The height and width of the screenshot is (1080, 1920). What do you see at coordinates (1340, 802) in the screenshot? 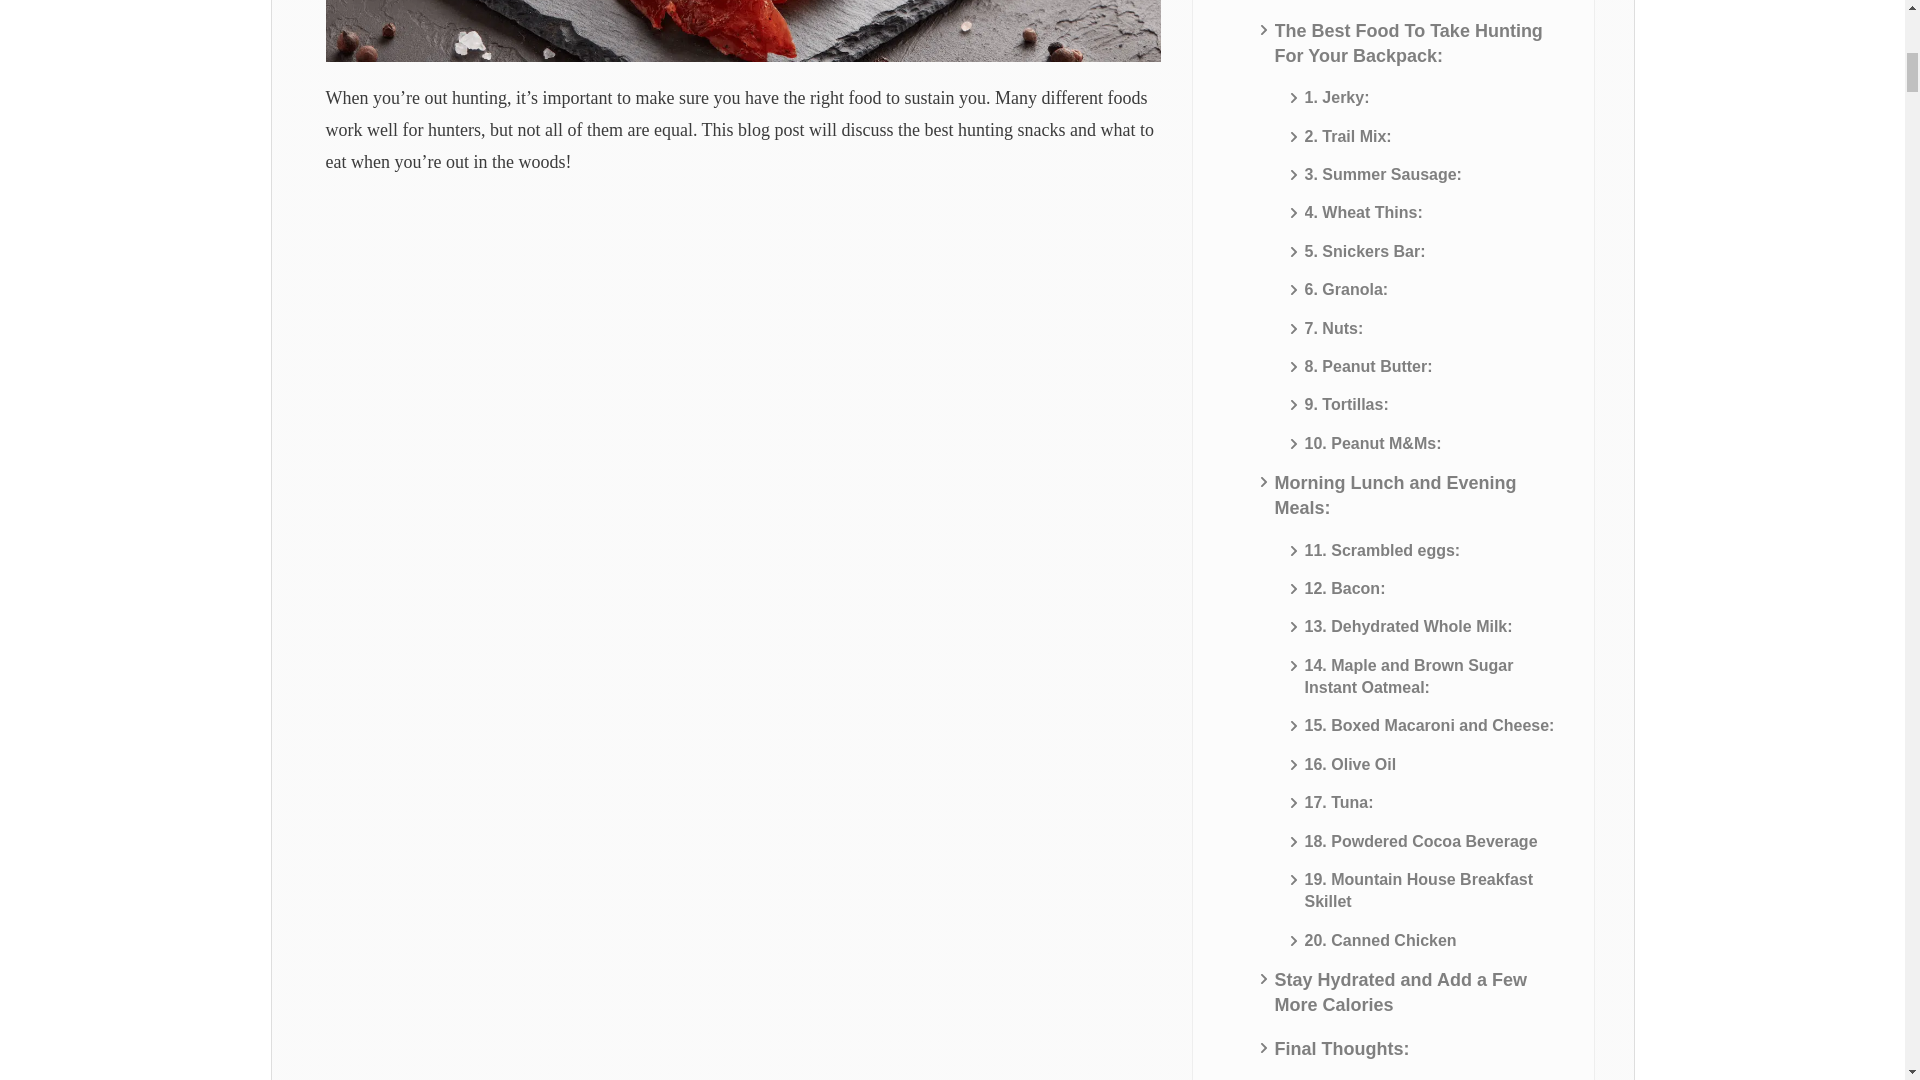
I see `17. Tuna:` at bounding box center [1340, 802].